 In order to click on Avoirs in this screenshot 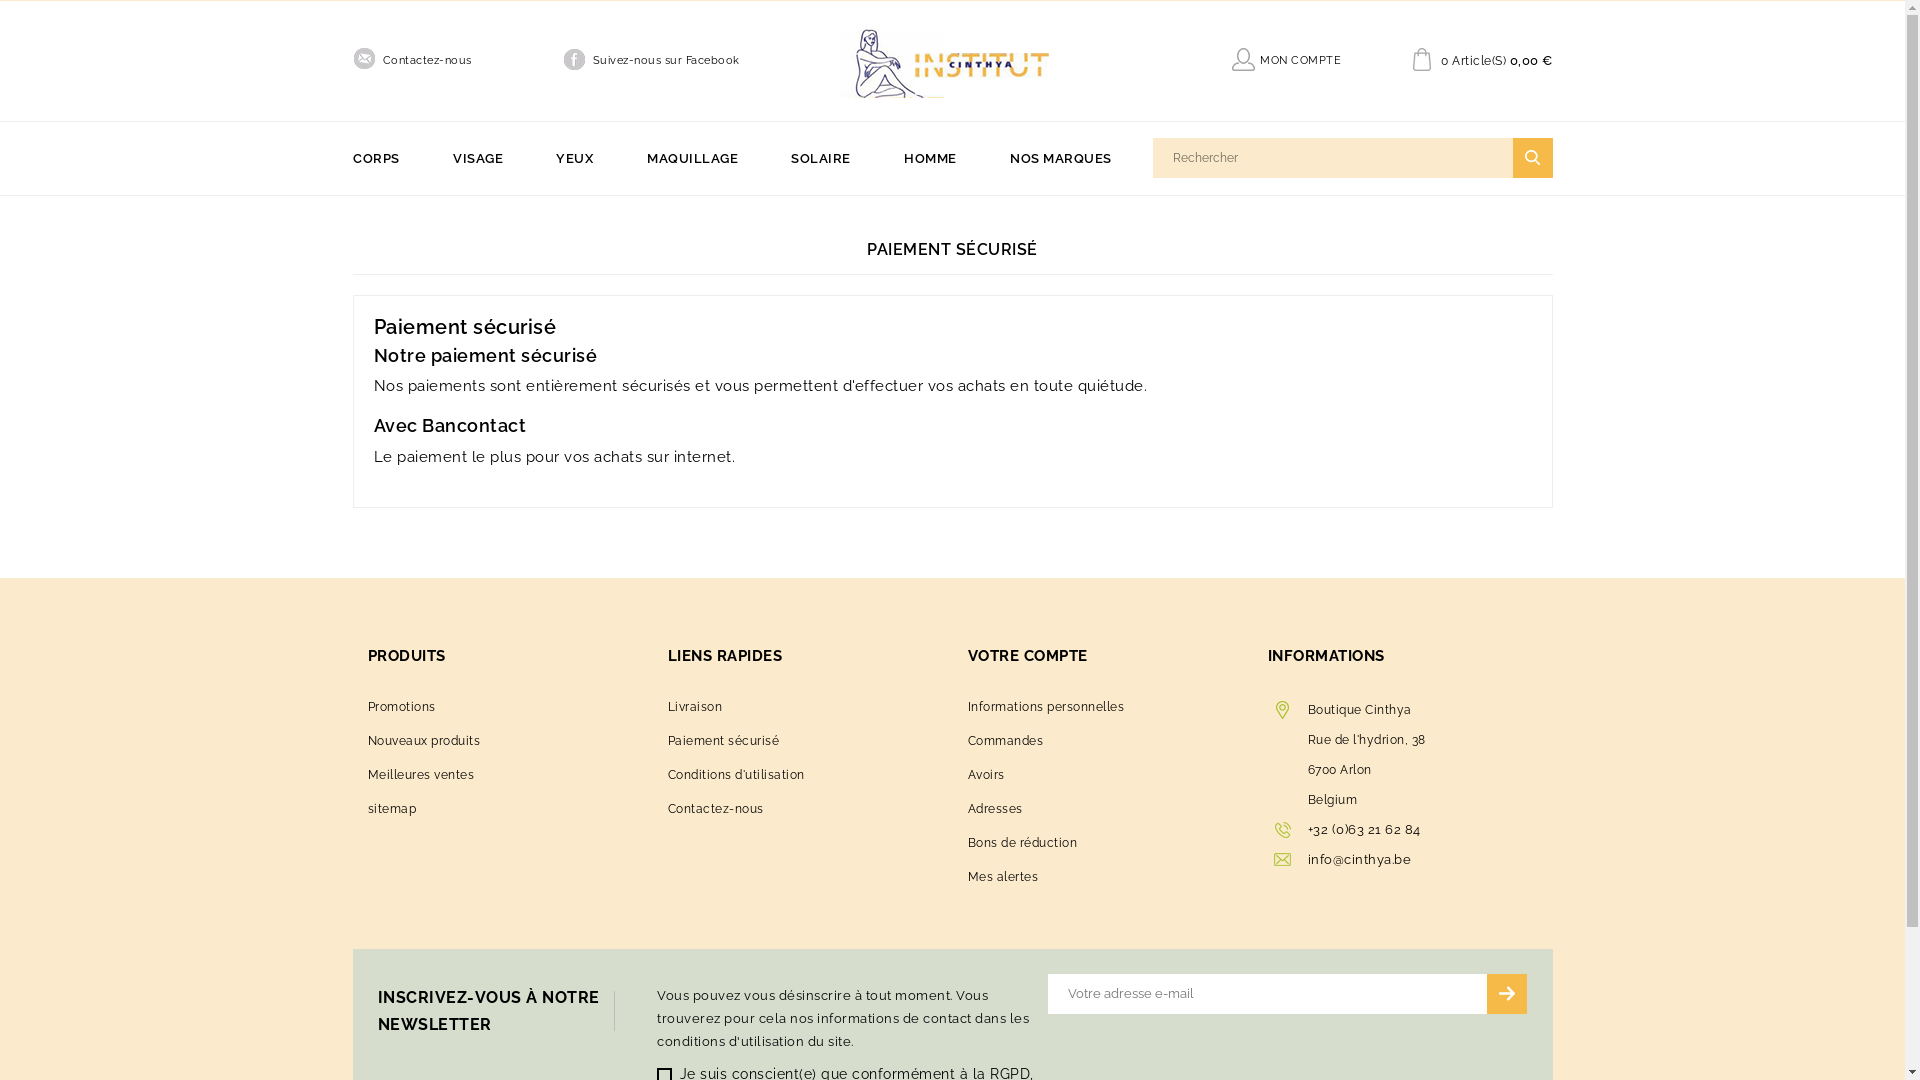, I will do `click(986, 775)`.